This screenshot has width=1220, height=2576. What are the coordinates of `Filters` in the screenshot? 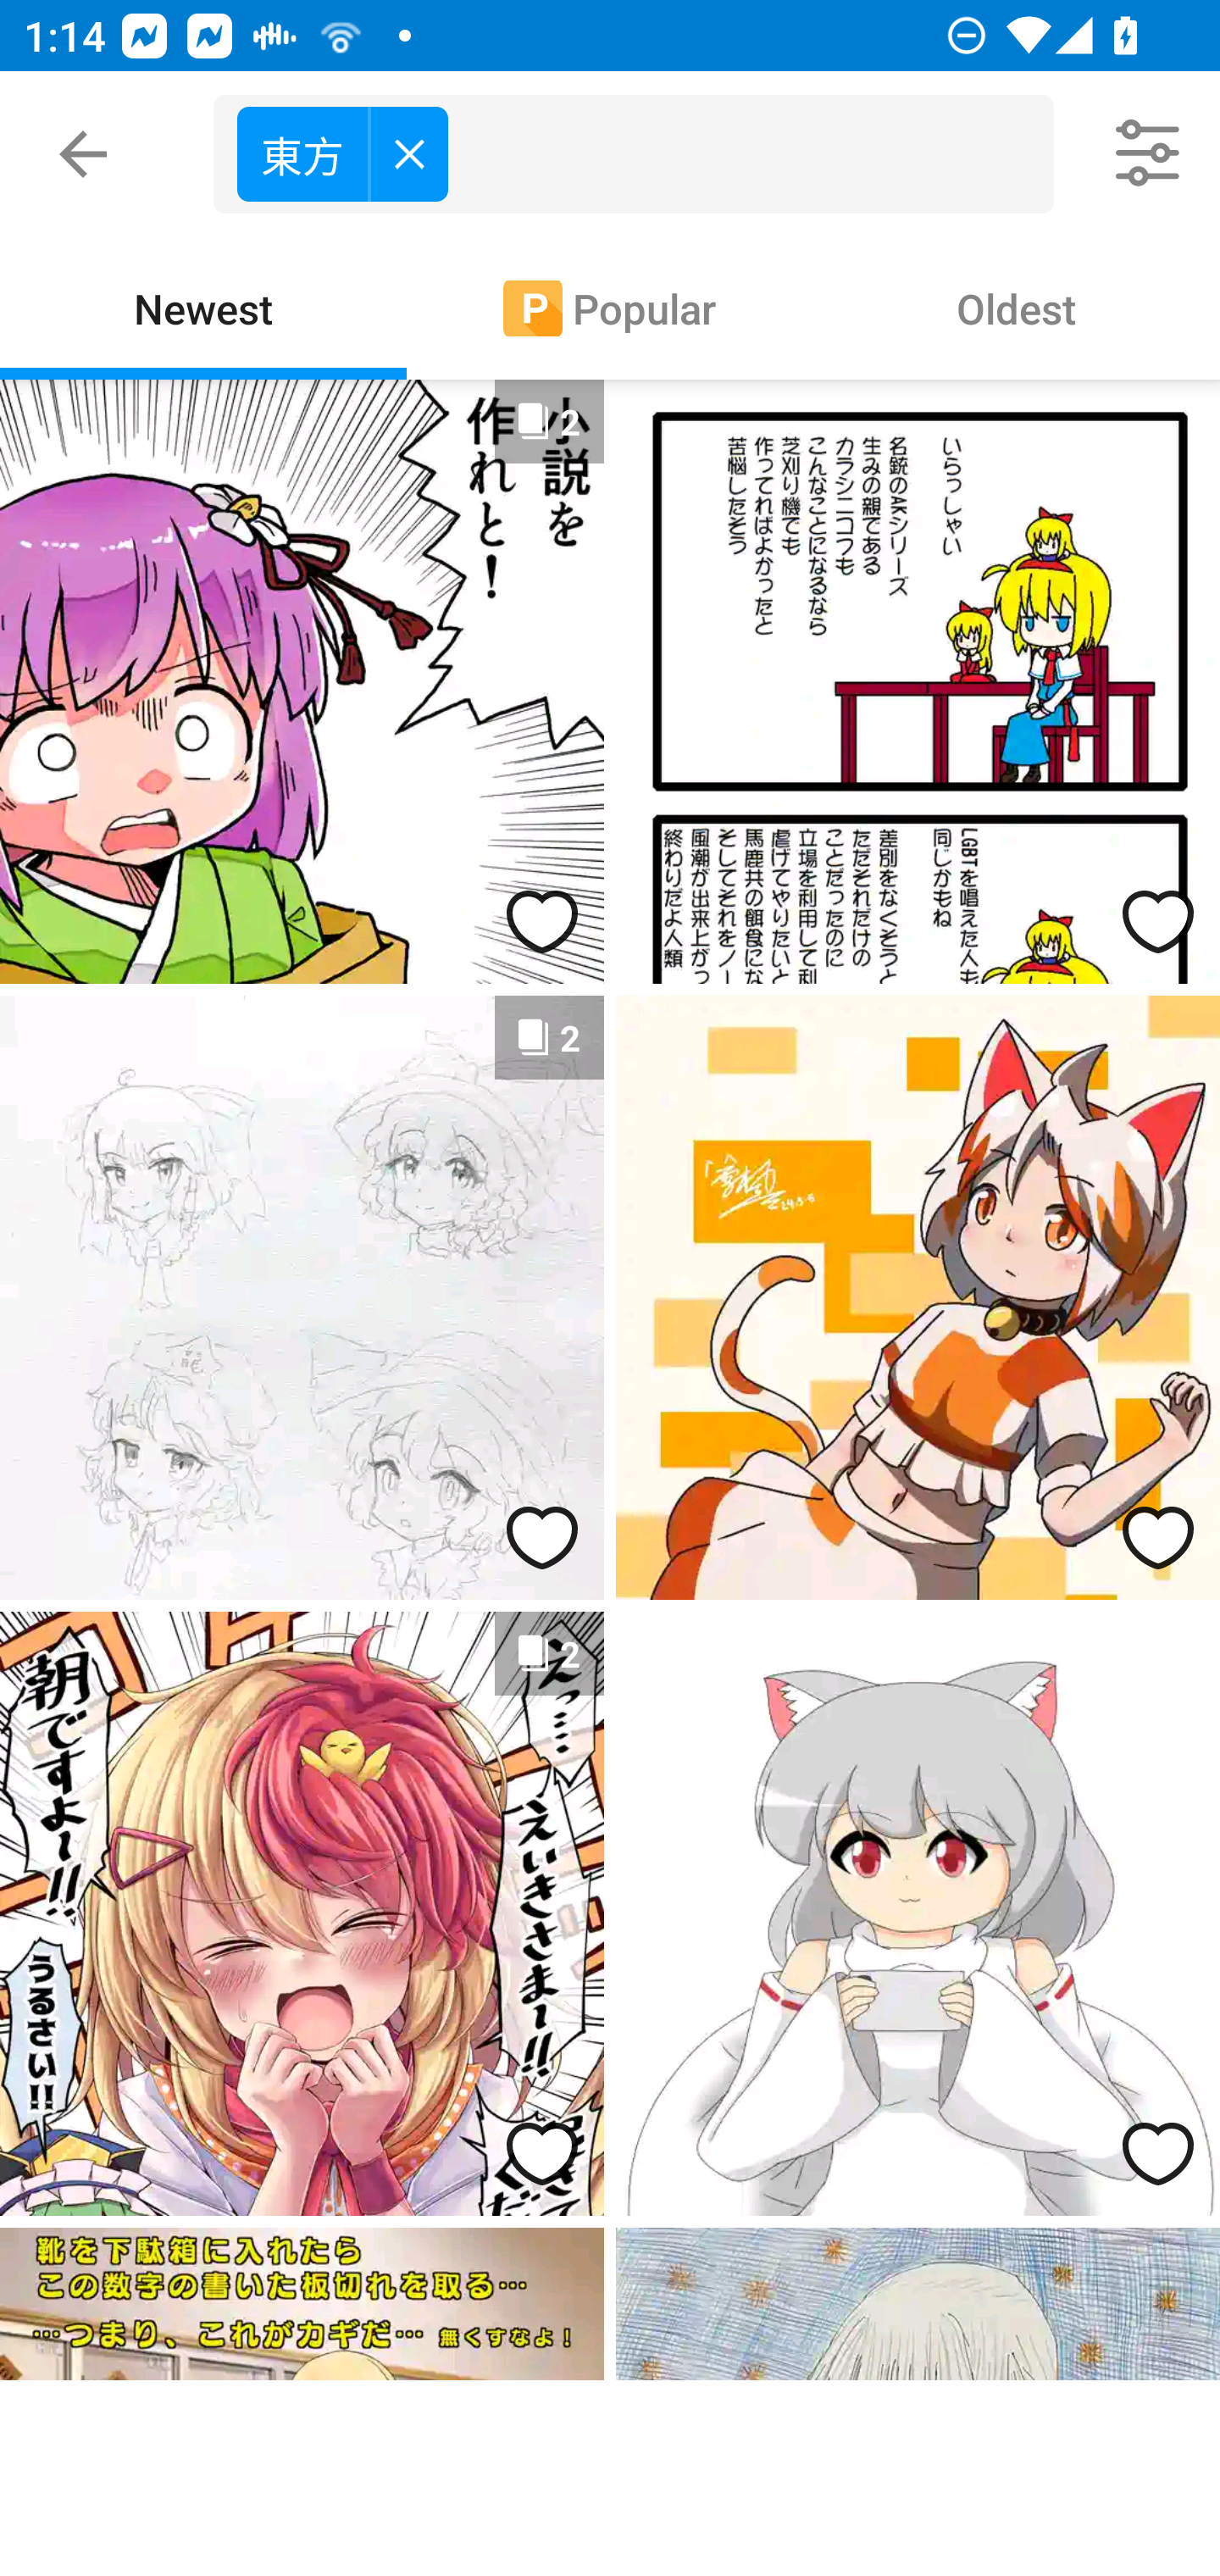 It's located at (1149, 154).